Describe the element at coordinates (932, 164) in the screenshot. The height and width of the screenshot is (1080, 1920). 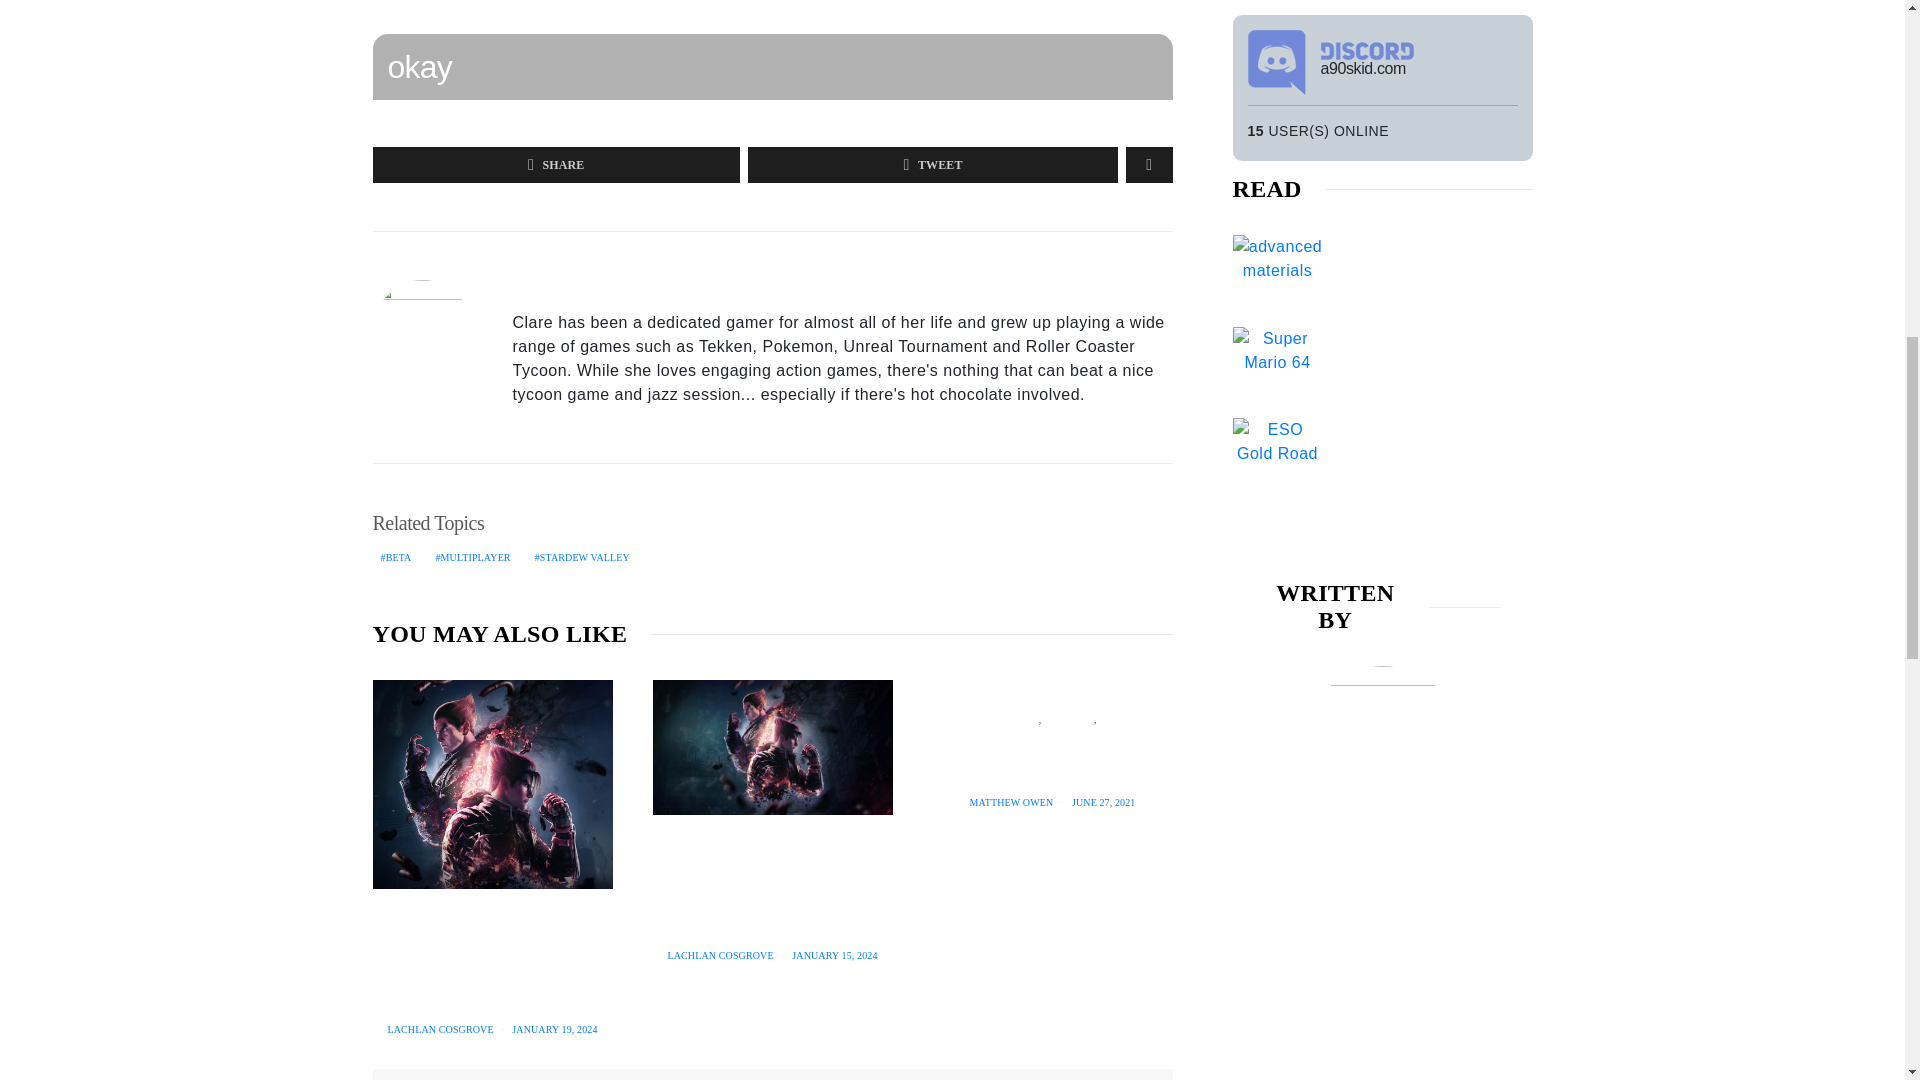
I see `TWEET` at that location.